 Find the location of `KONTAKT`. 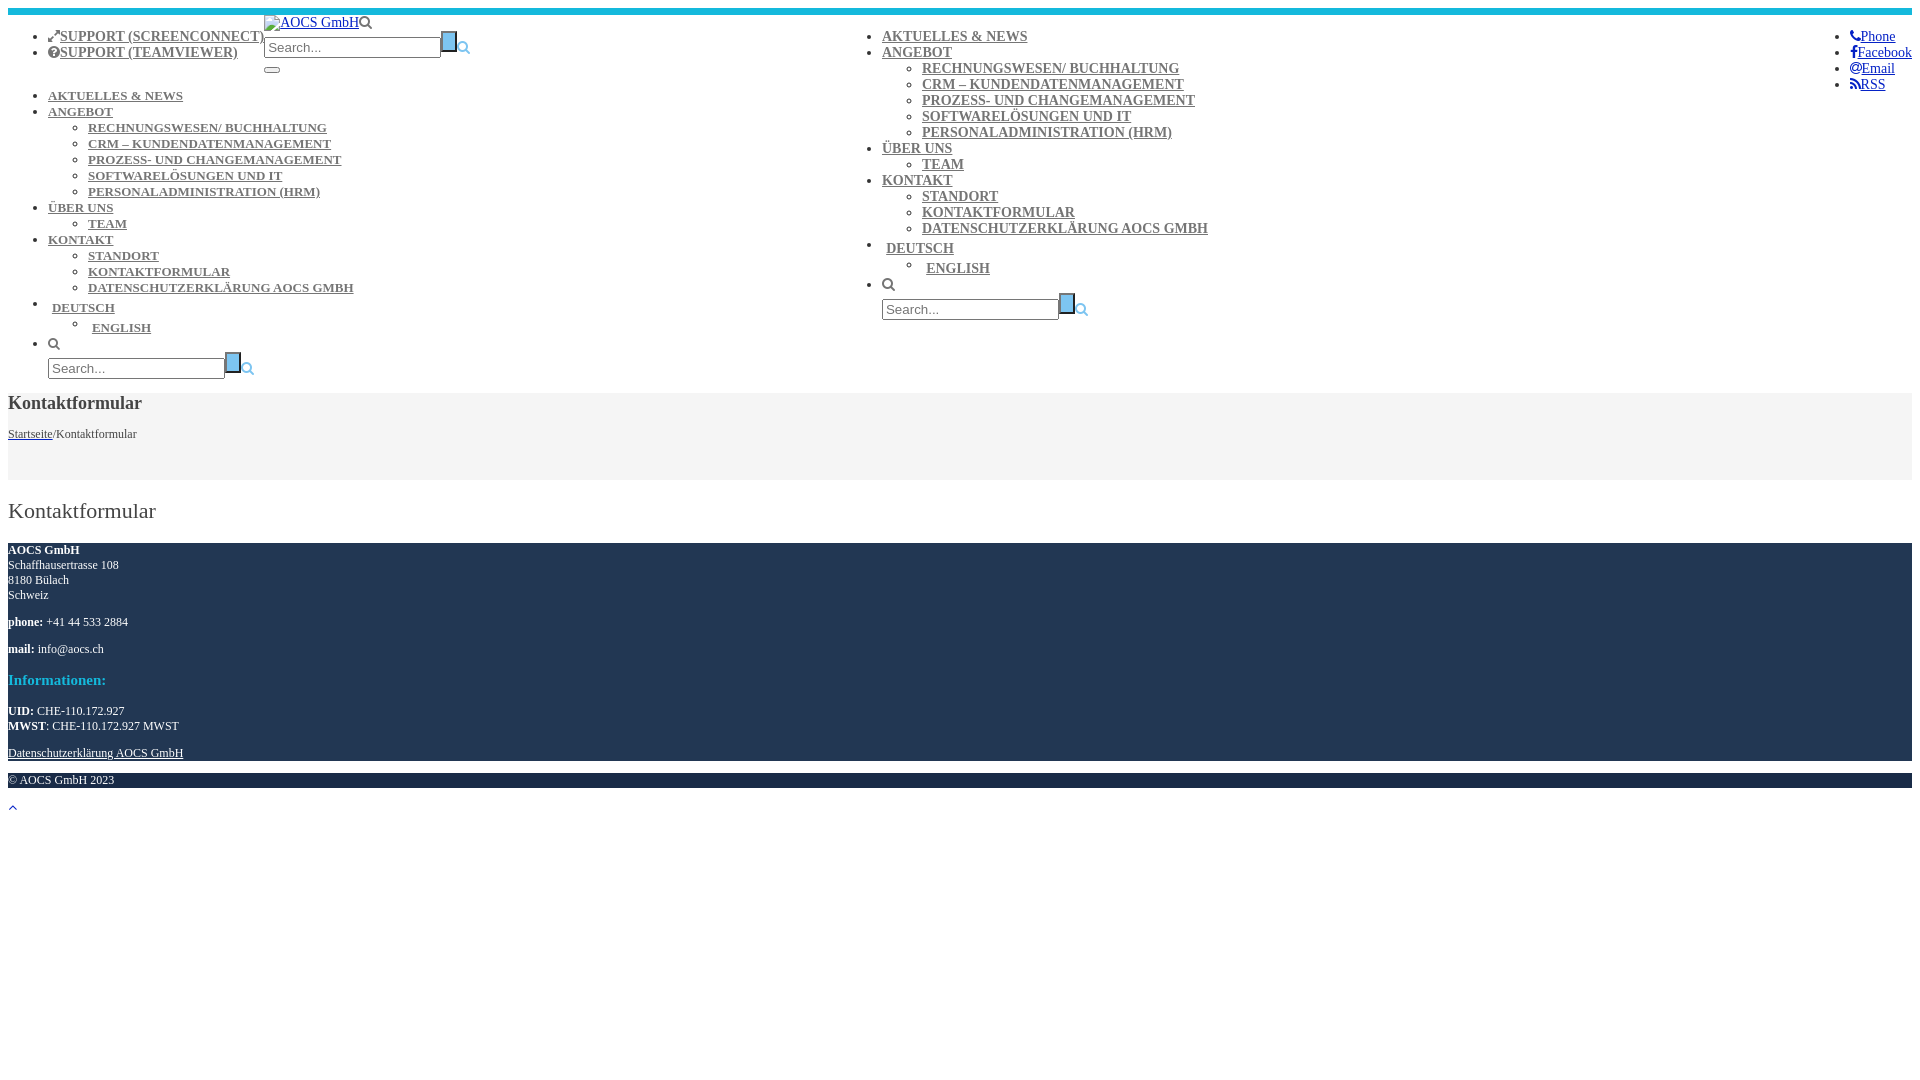

KONTAKT is located at coordinates (81, 240).